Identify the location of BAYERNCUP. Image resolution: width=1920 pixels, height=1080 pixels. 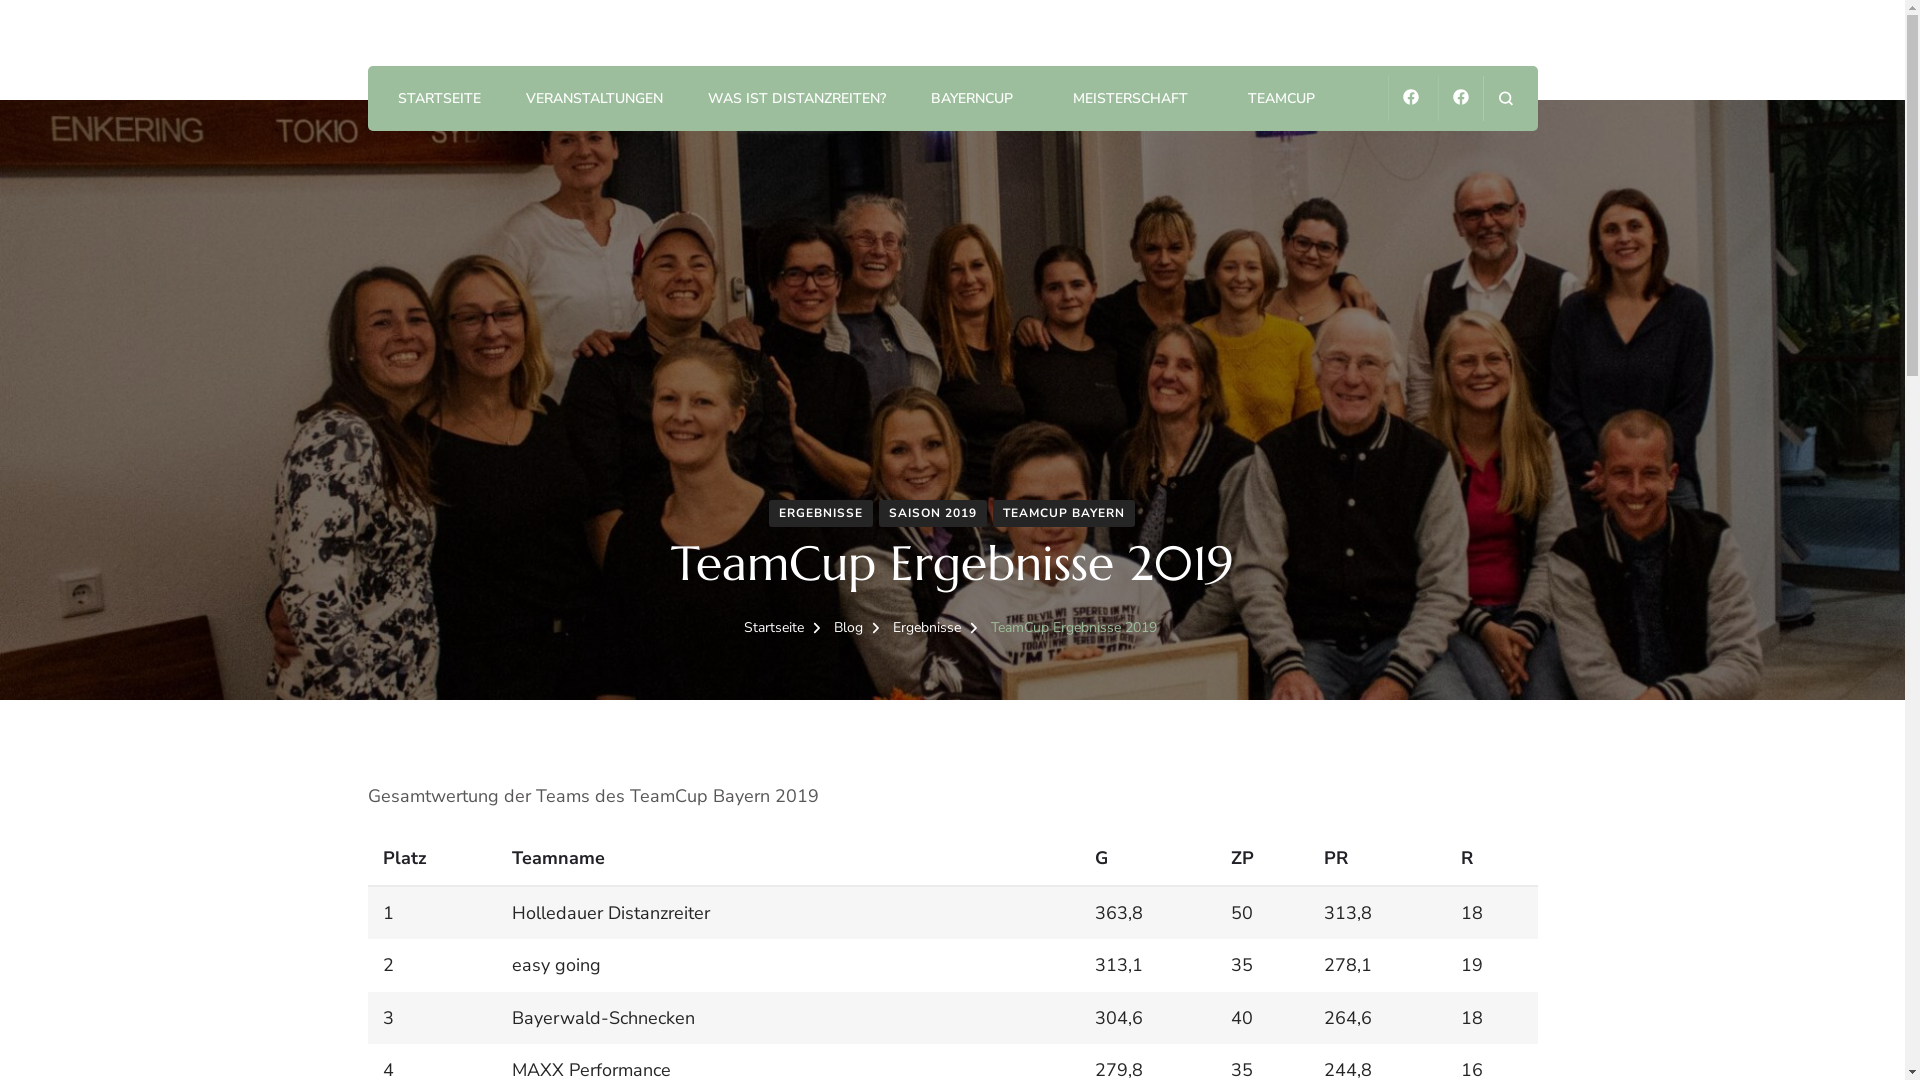
(971, 100).